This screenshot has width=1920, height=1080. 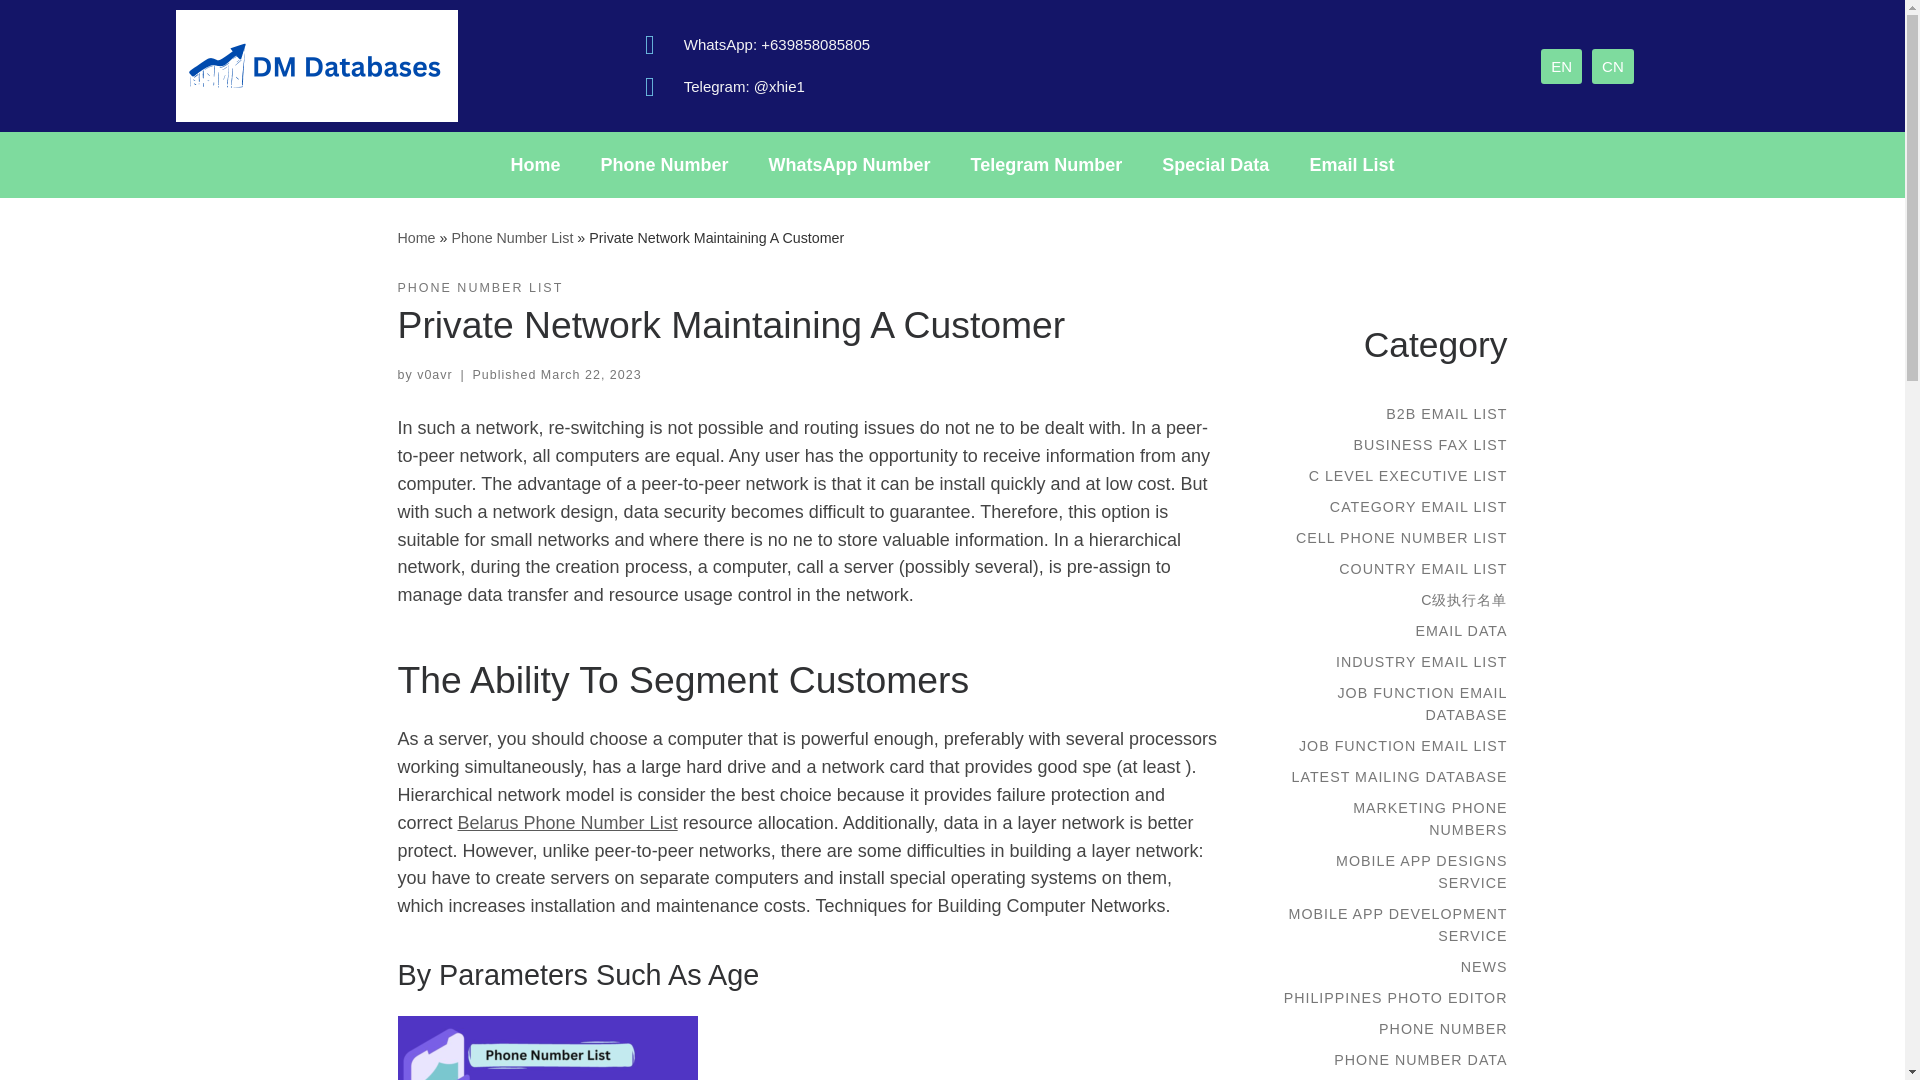 I want to click on Phone Number List, so click(x=512, y=238).